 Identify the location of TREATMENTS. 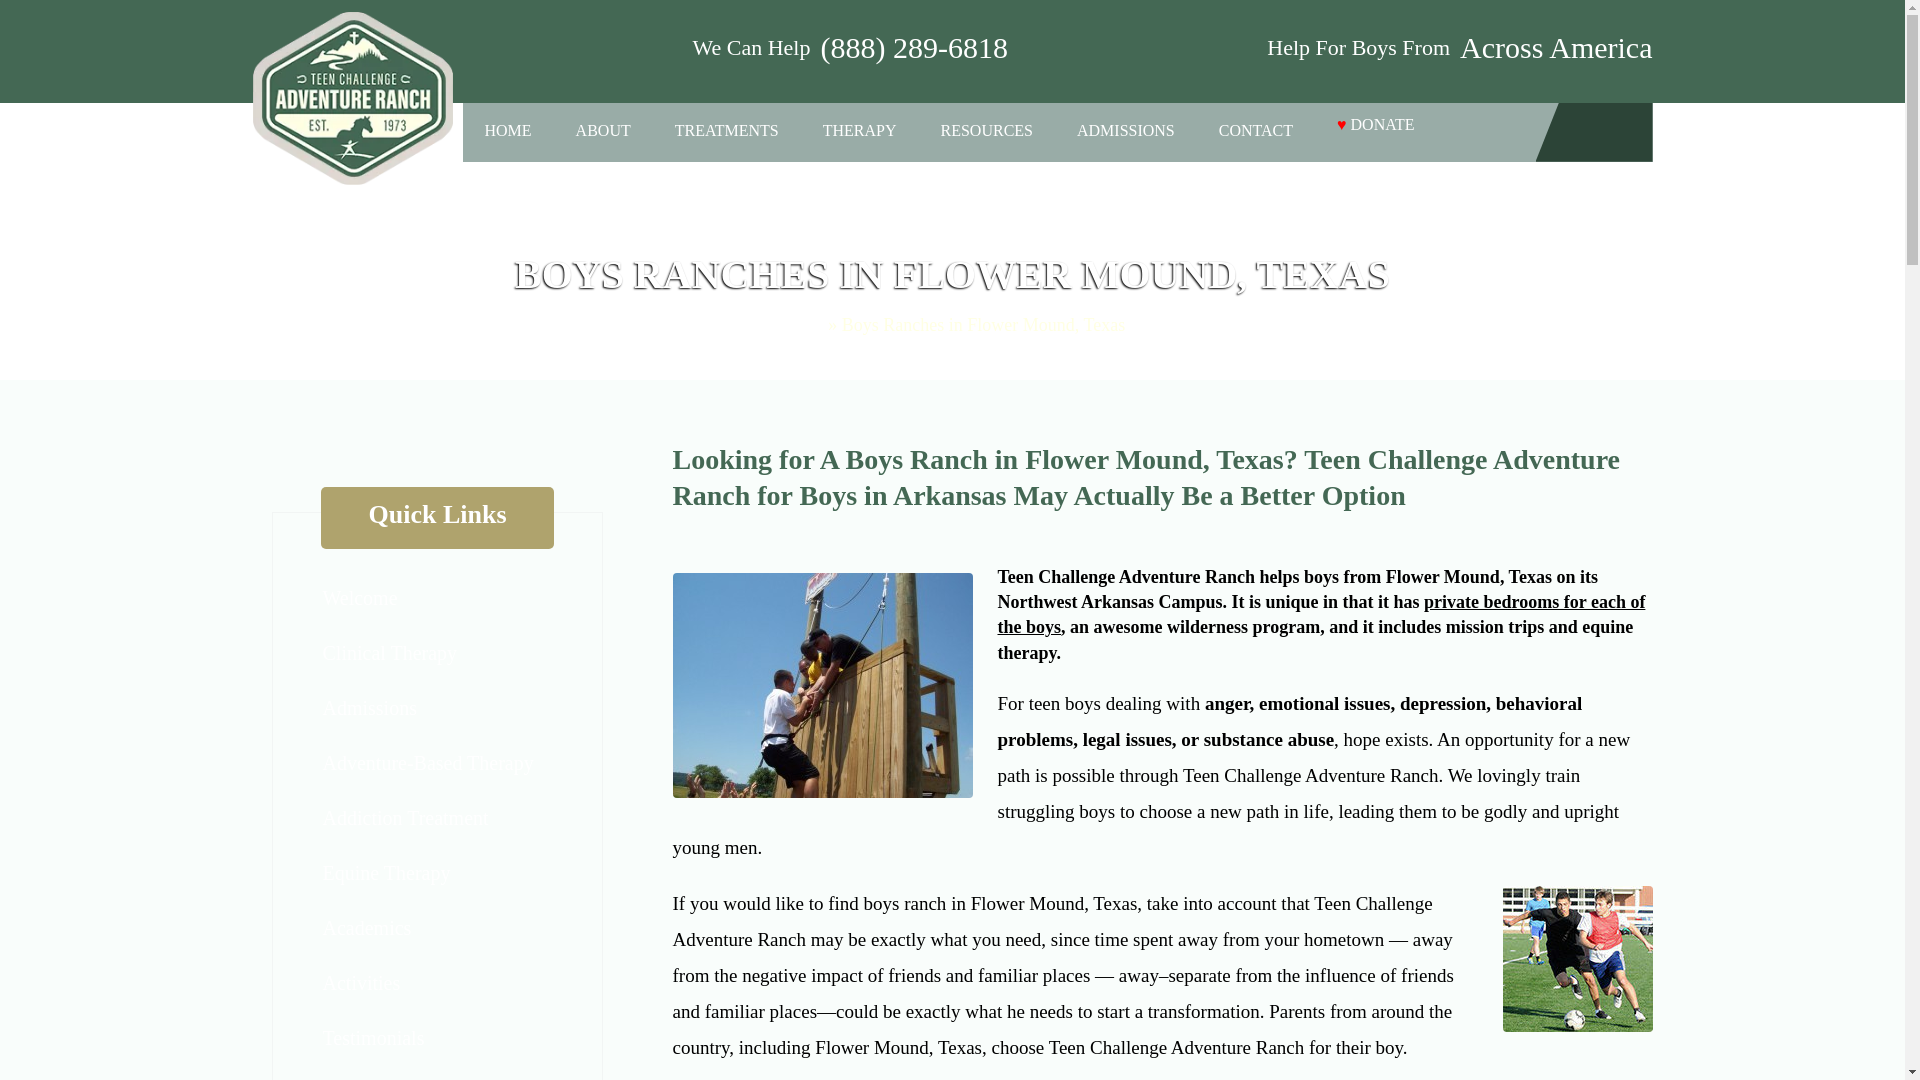
(727, 128).